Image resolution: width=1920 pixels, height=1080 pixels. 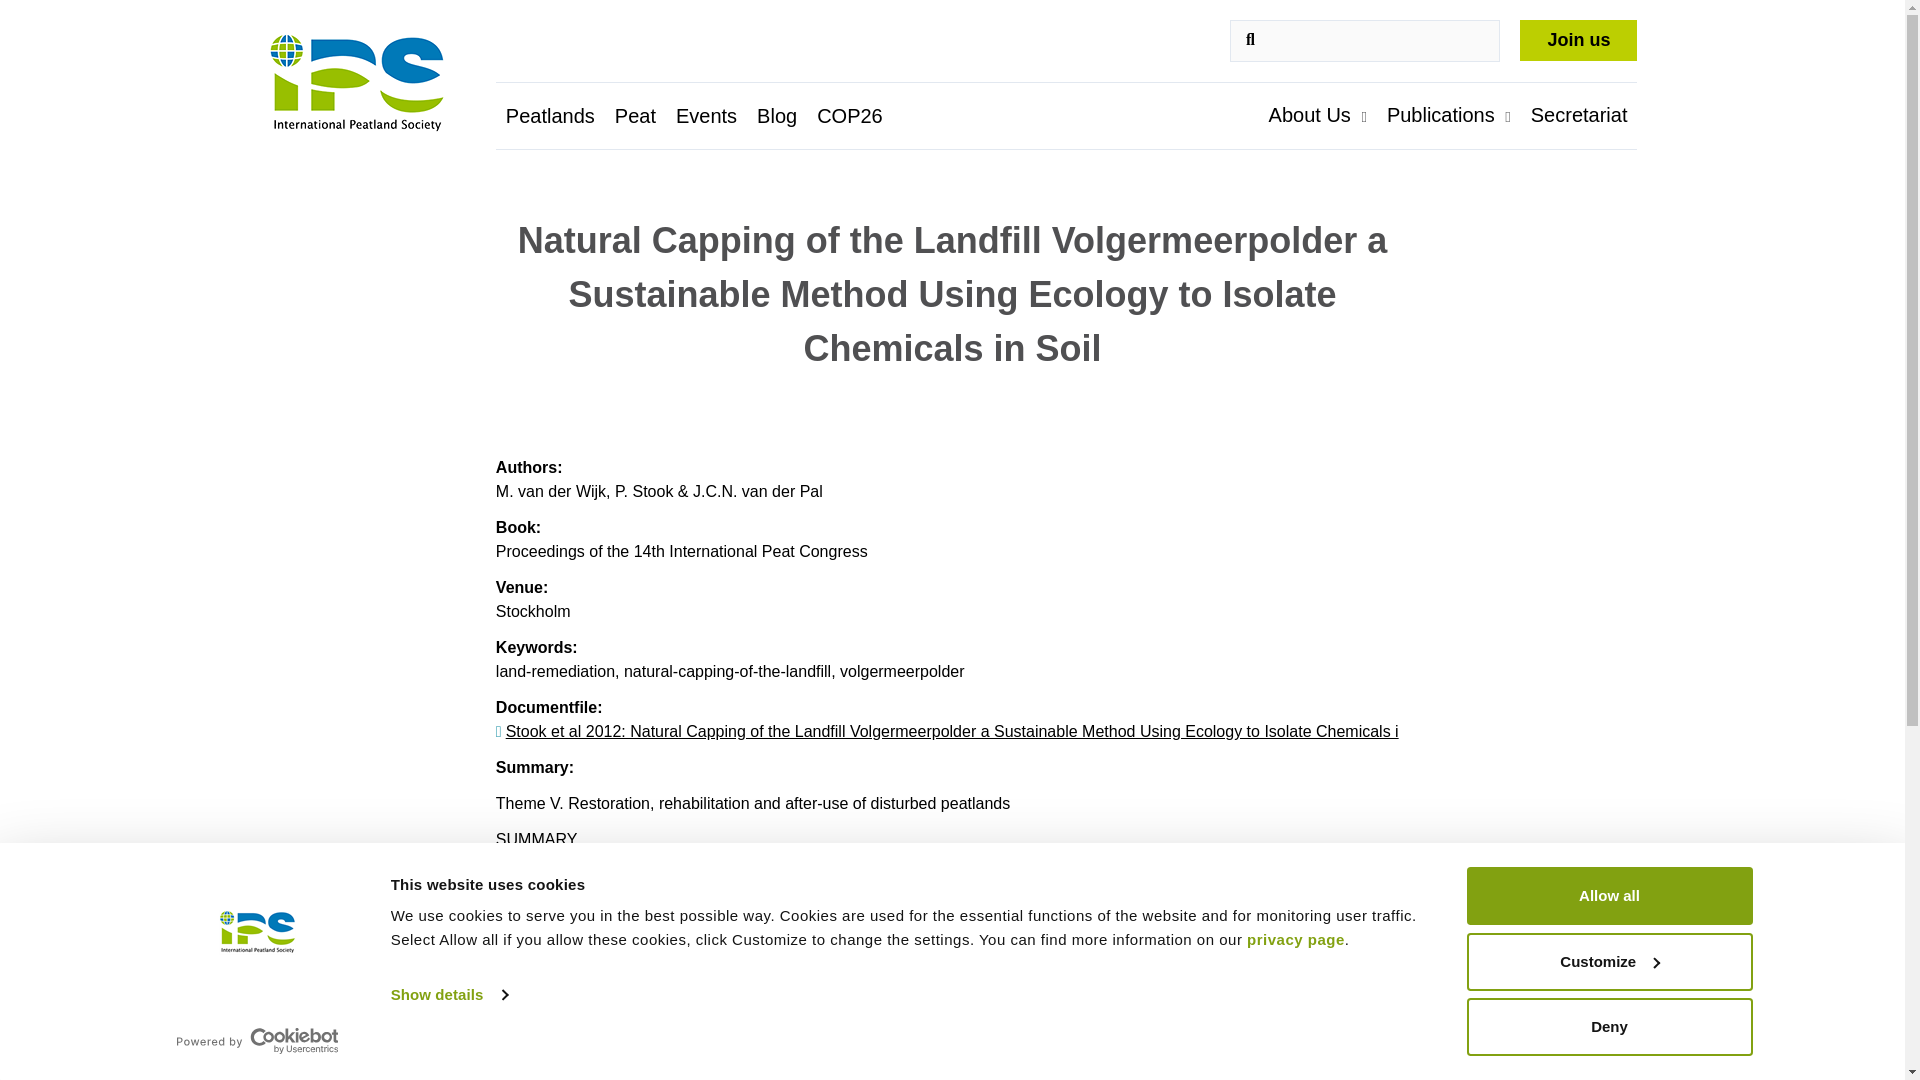 I want to click on Allow all, so click(x=1608, y=896).